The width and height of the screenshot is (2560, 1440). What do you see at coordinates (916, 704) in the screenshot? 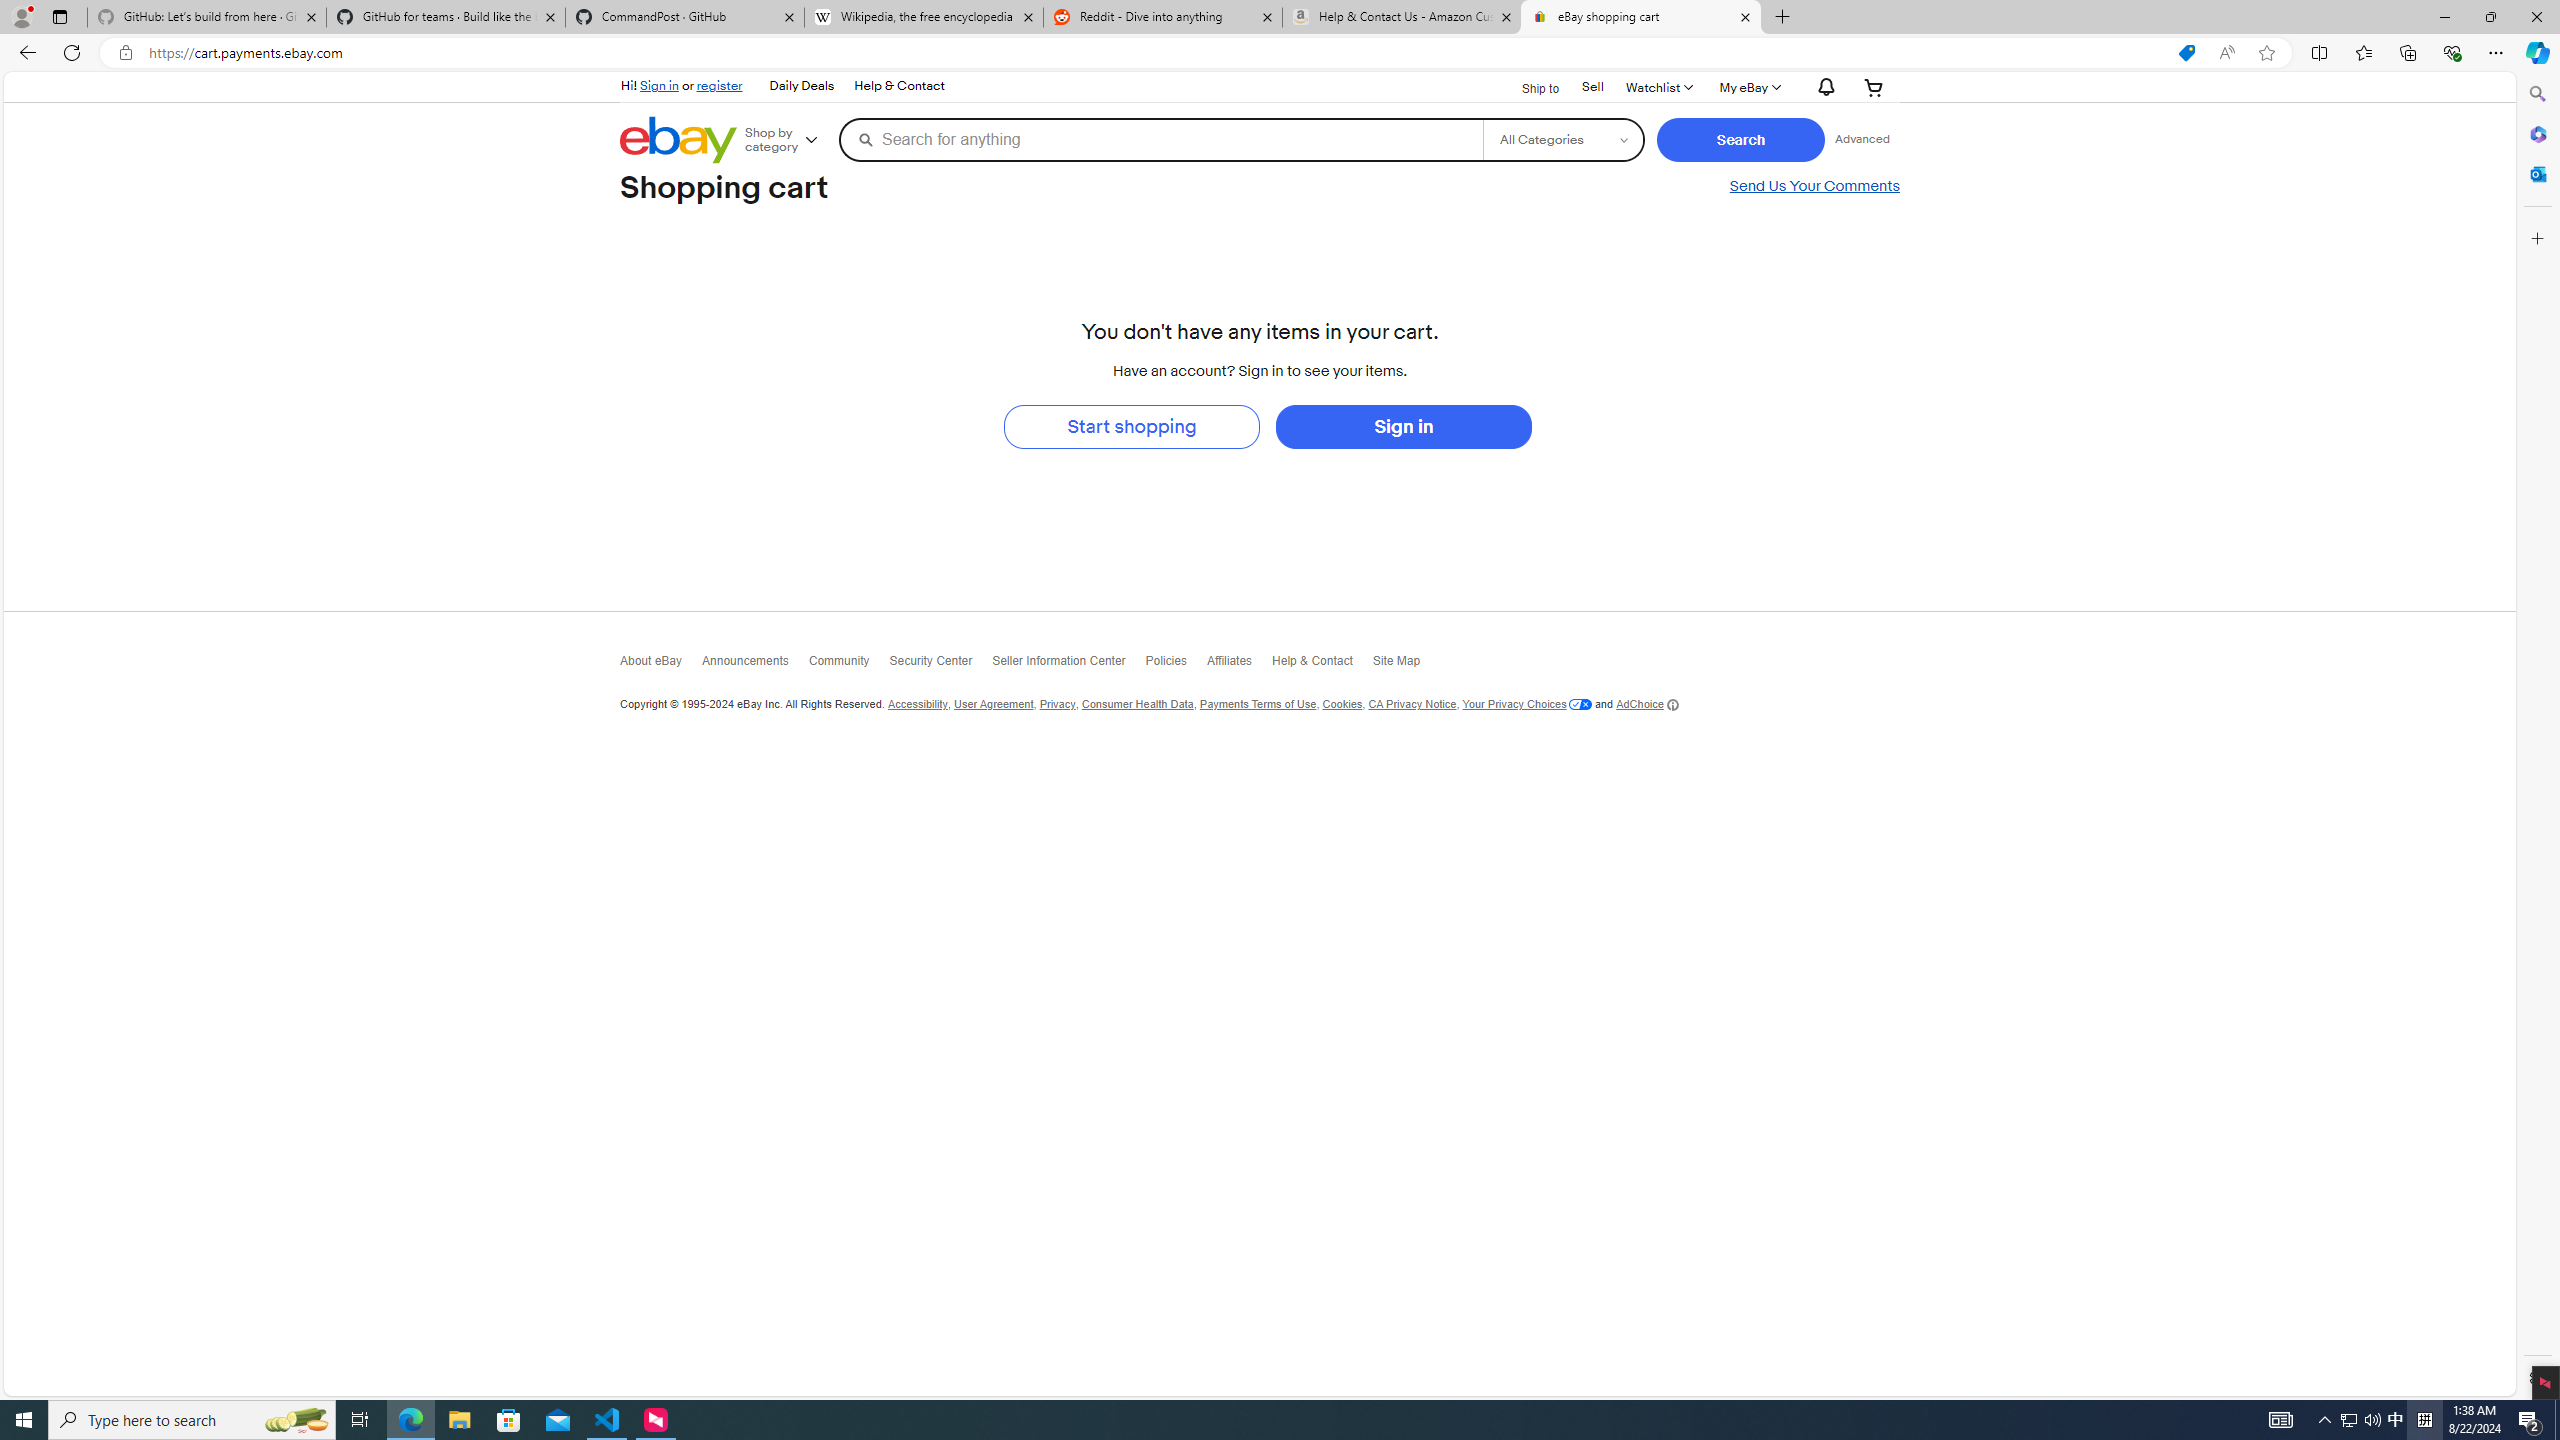
I see `Accessibility` at bounding box center [916, 704].